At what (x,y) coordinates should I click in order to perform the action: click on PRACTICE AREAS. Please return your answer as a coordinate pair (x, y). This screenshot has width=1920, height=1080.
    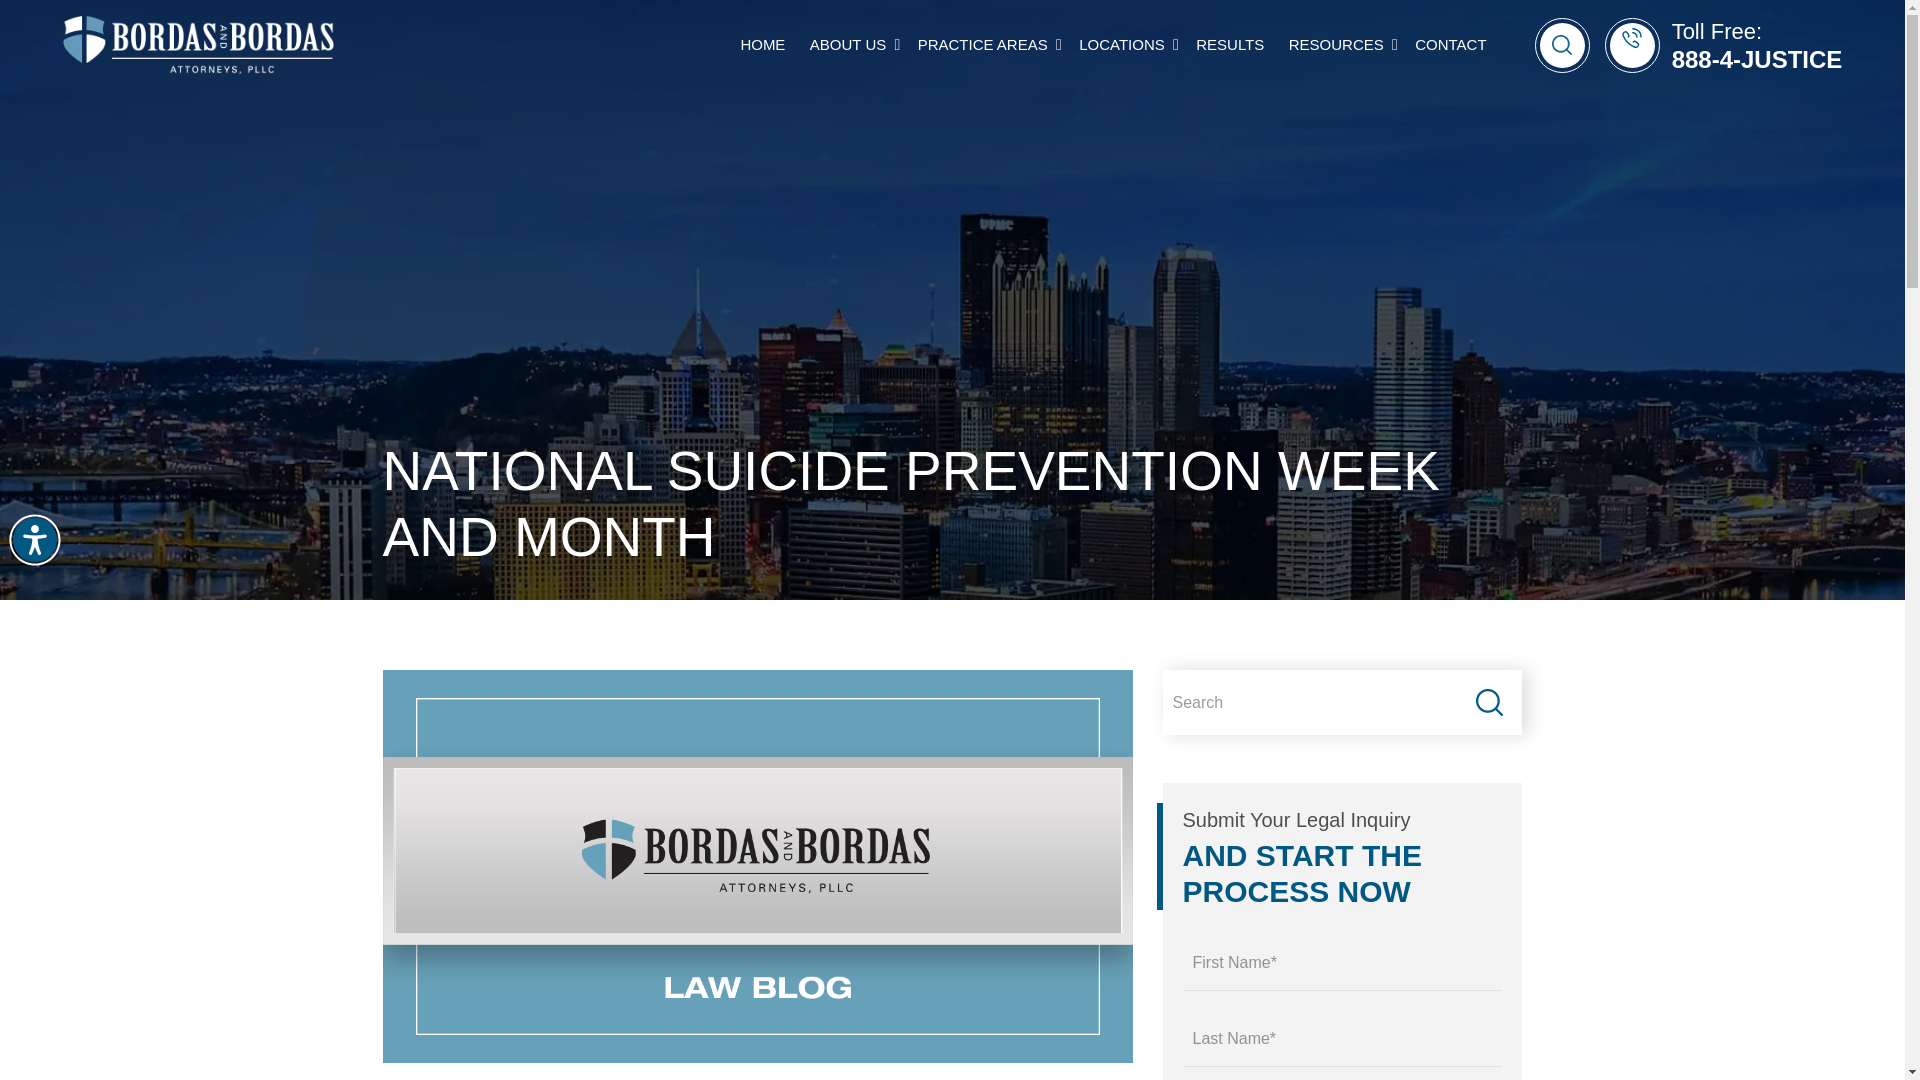
    Looking at the image, I should click on (986, 44).